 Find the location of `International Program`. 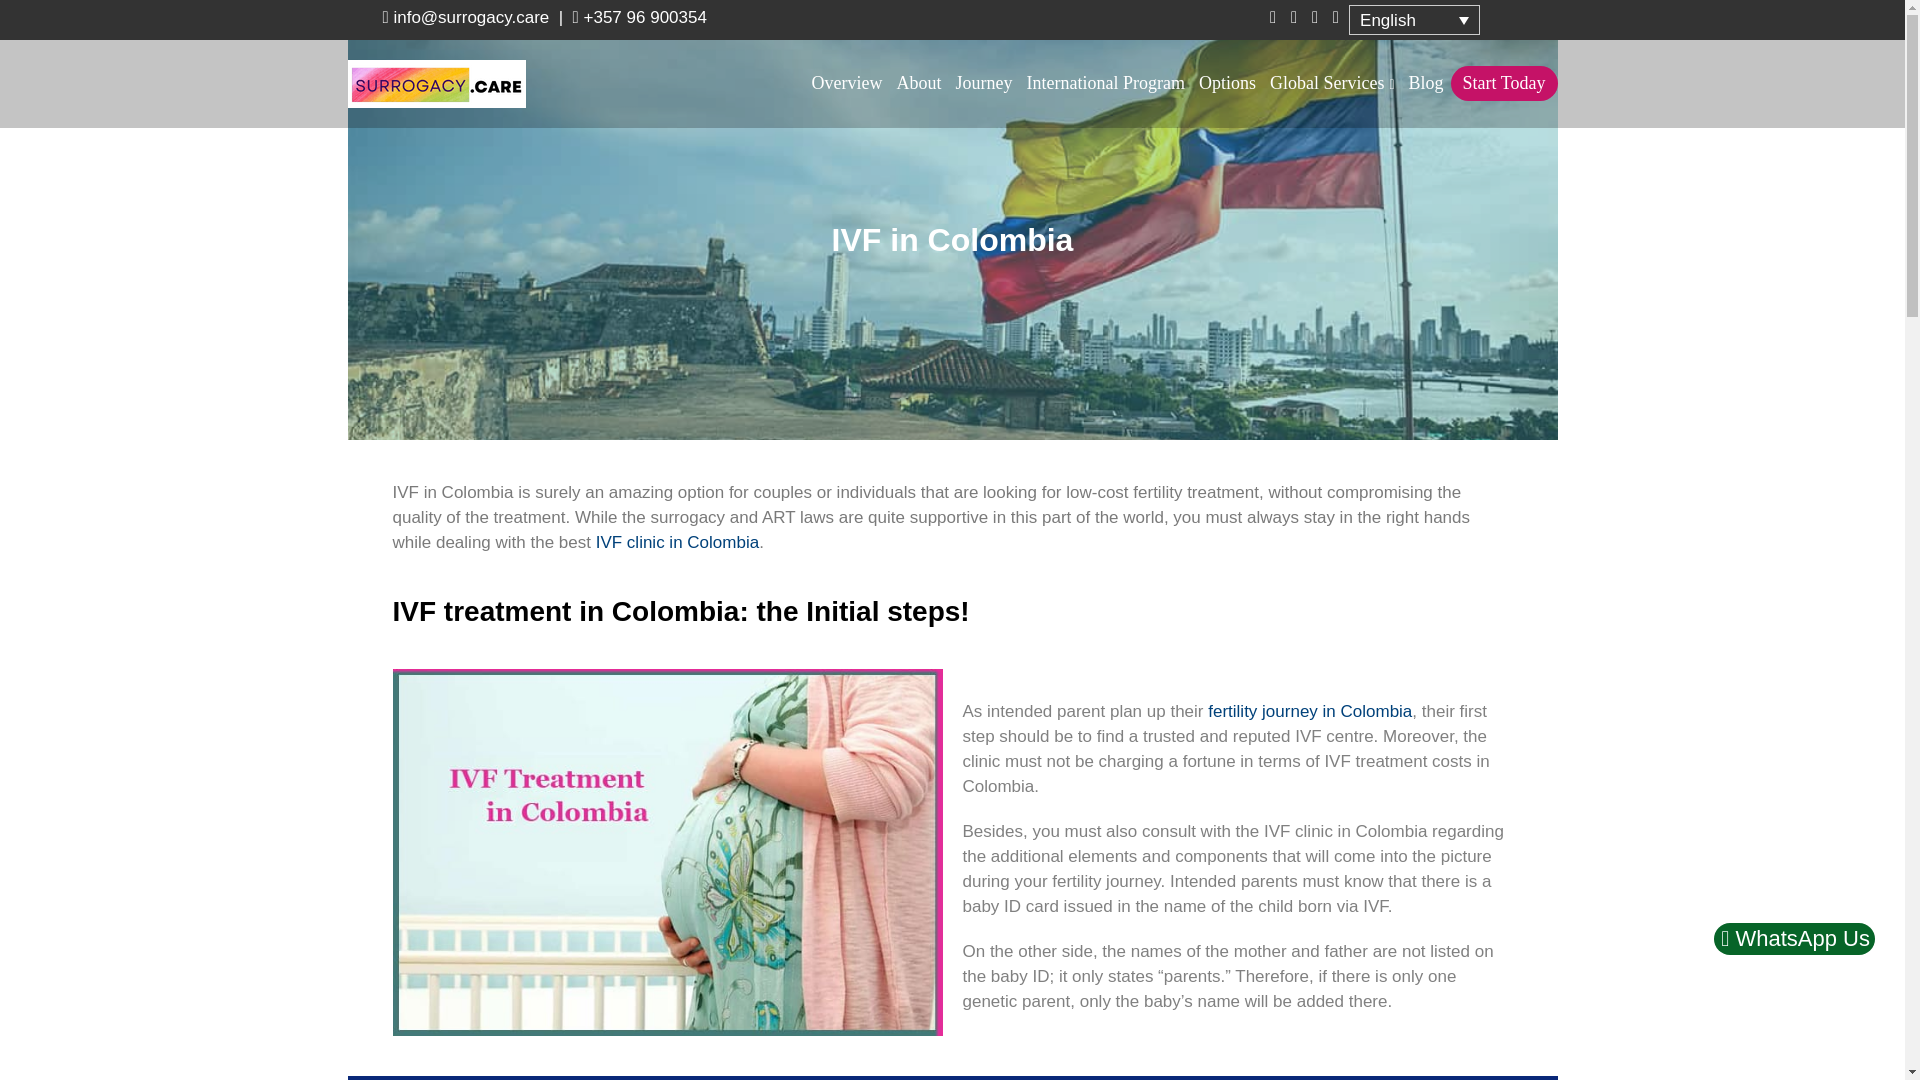

International Program is located at coordinates (1106, 82).